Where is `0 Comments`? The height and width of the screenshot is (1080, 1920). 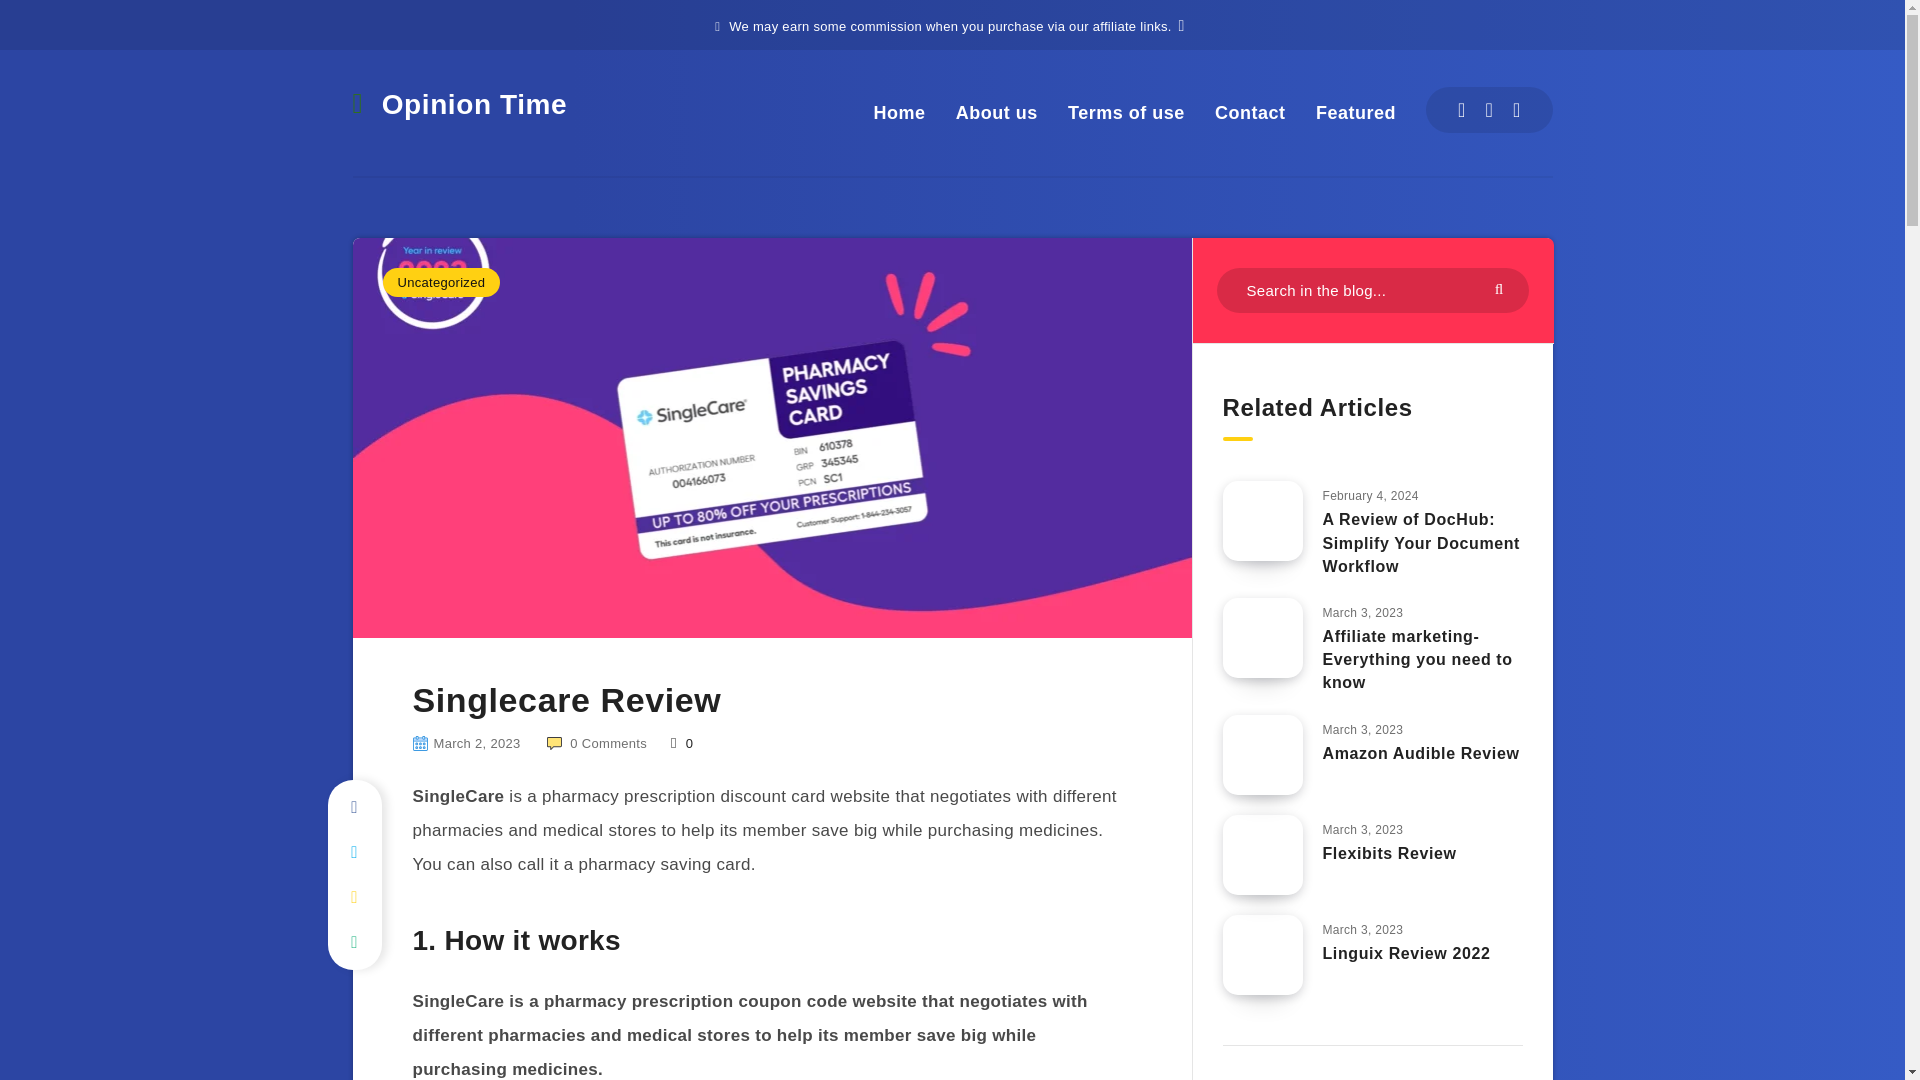 0 Comments is located at coordinates (598, 742).